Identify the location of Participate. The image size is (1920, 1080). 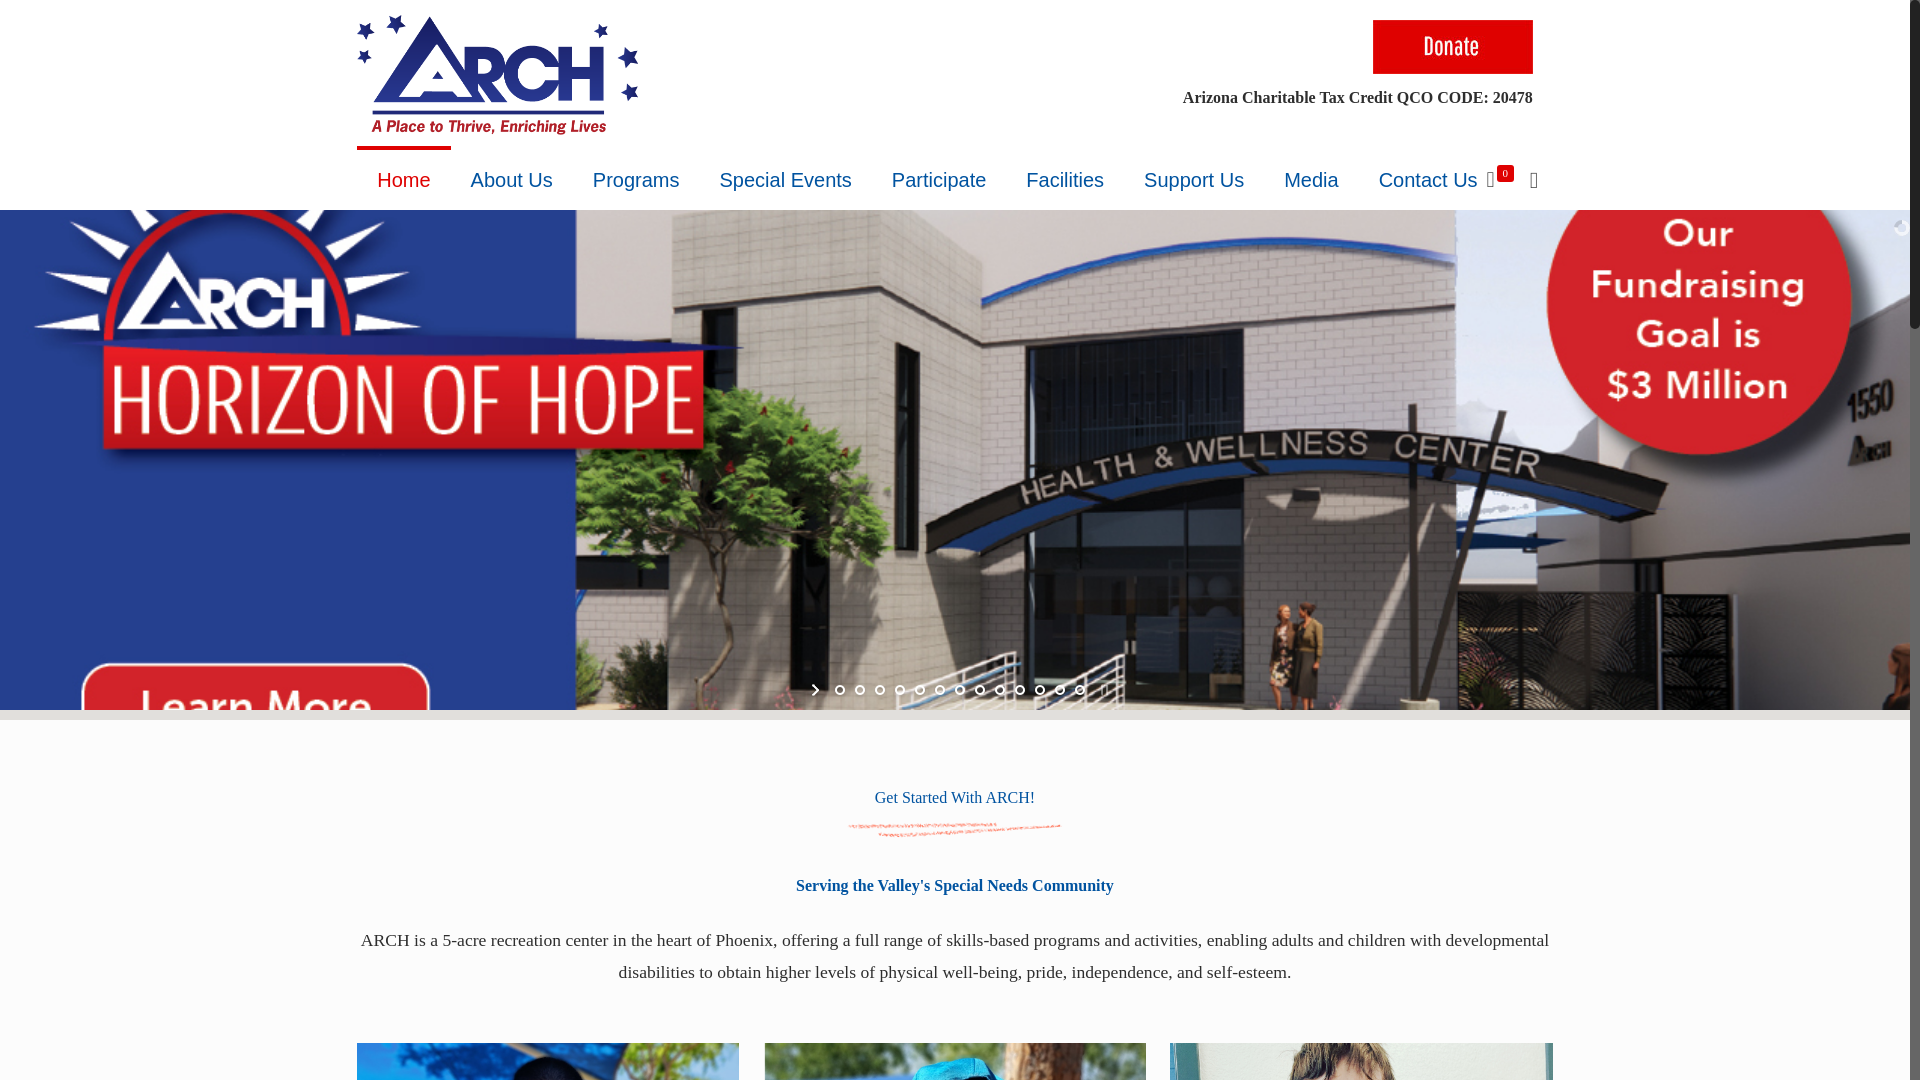
(938, 180).